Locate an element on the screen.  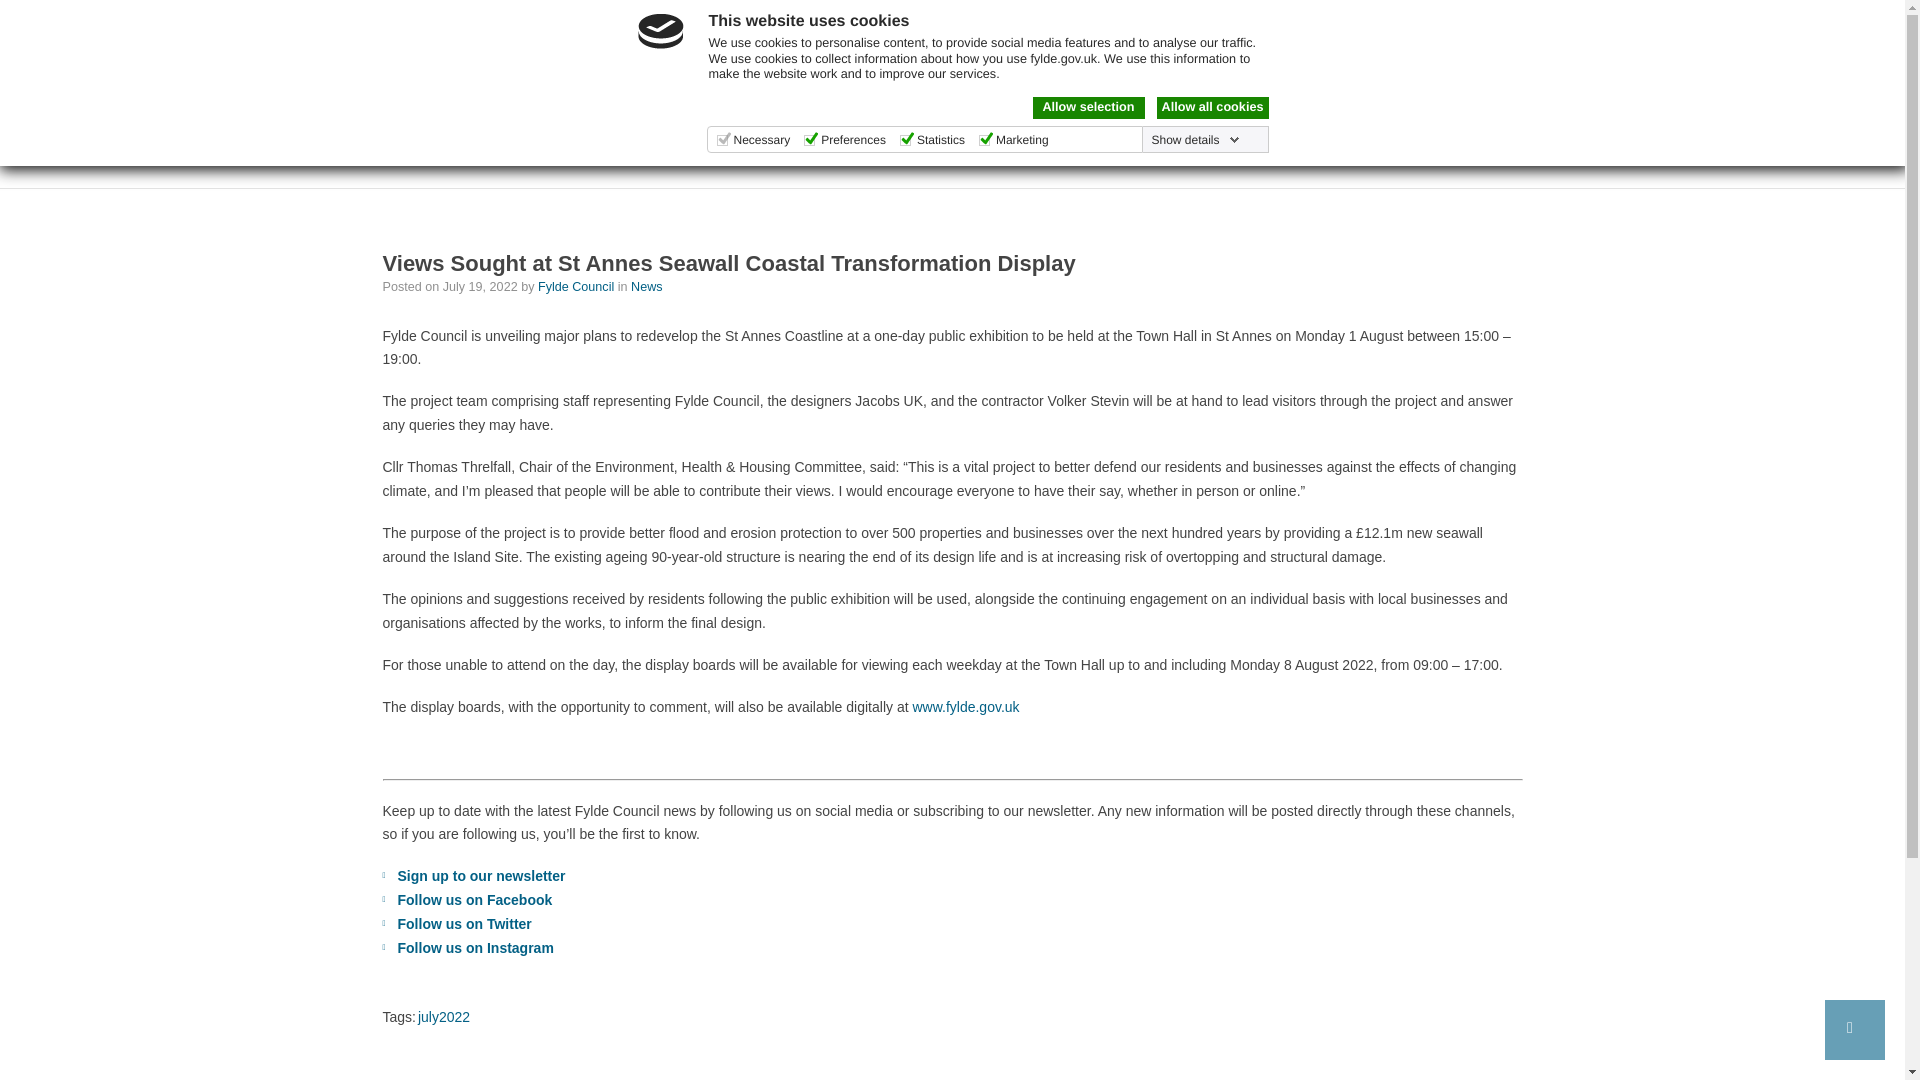
Allow all cookies is located at coordinates (1211, 108).